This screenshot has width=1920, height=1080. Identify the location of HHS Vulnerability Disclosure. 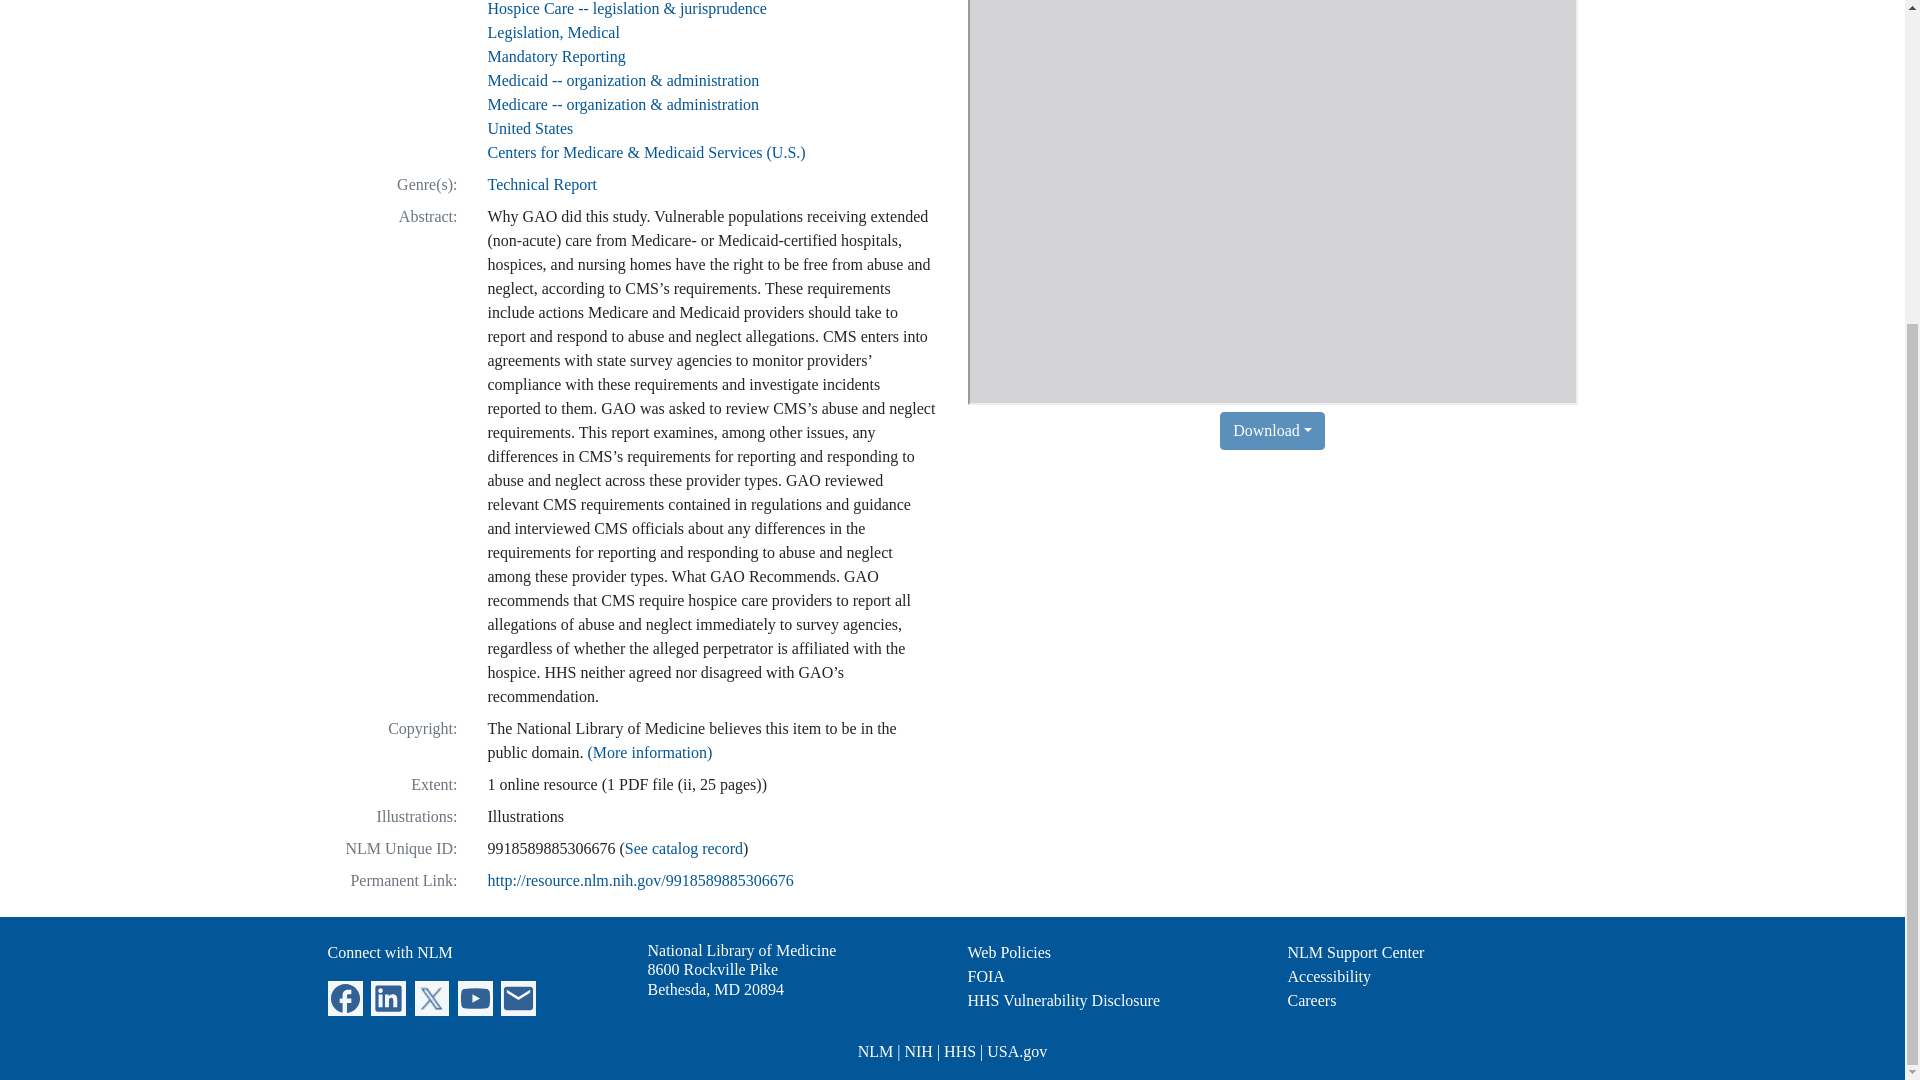
(1064, 1000).